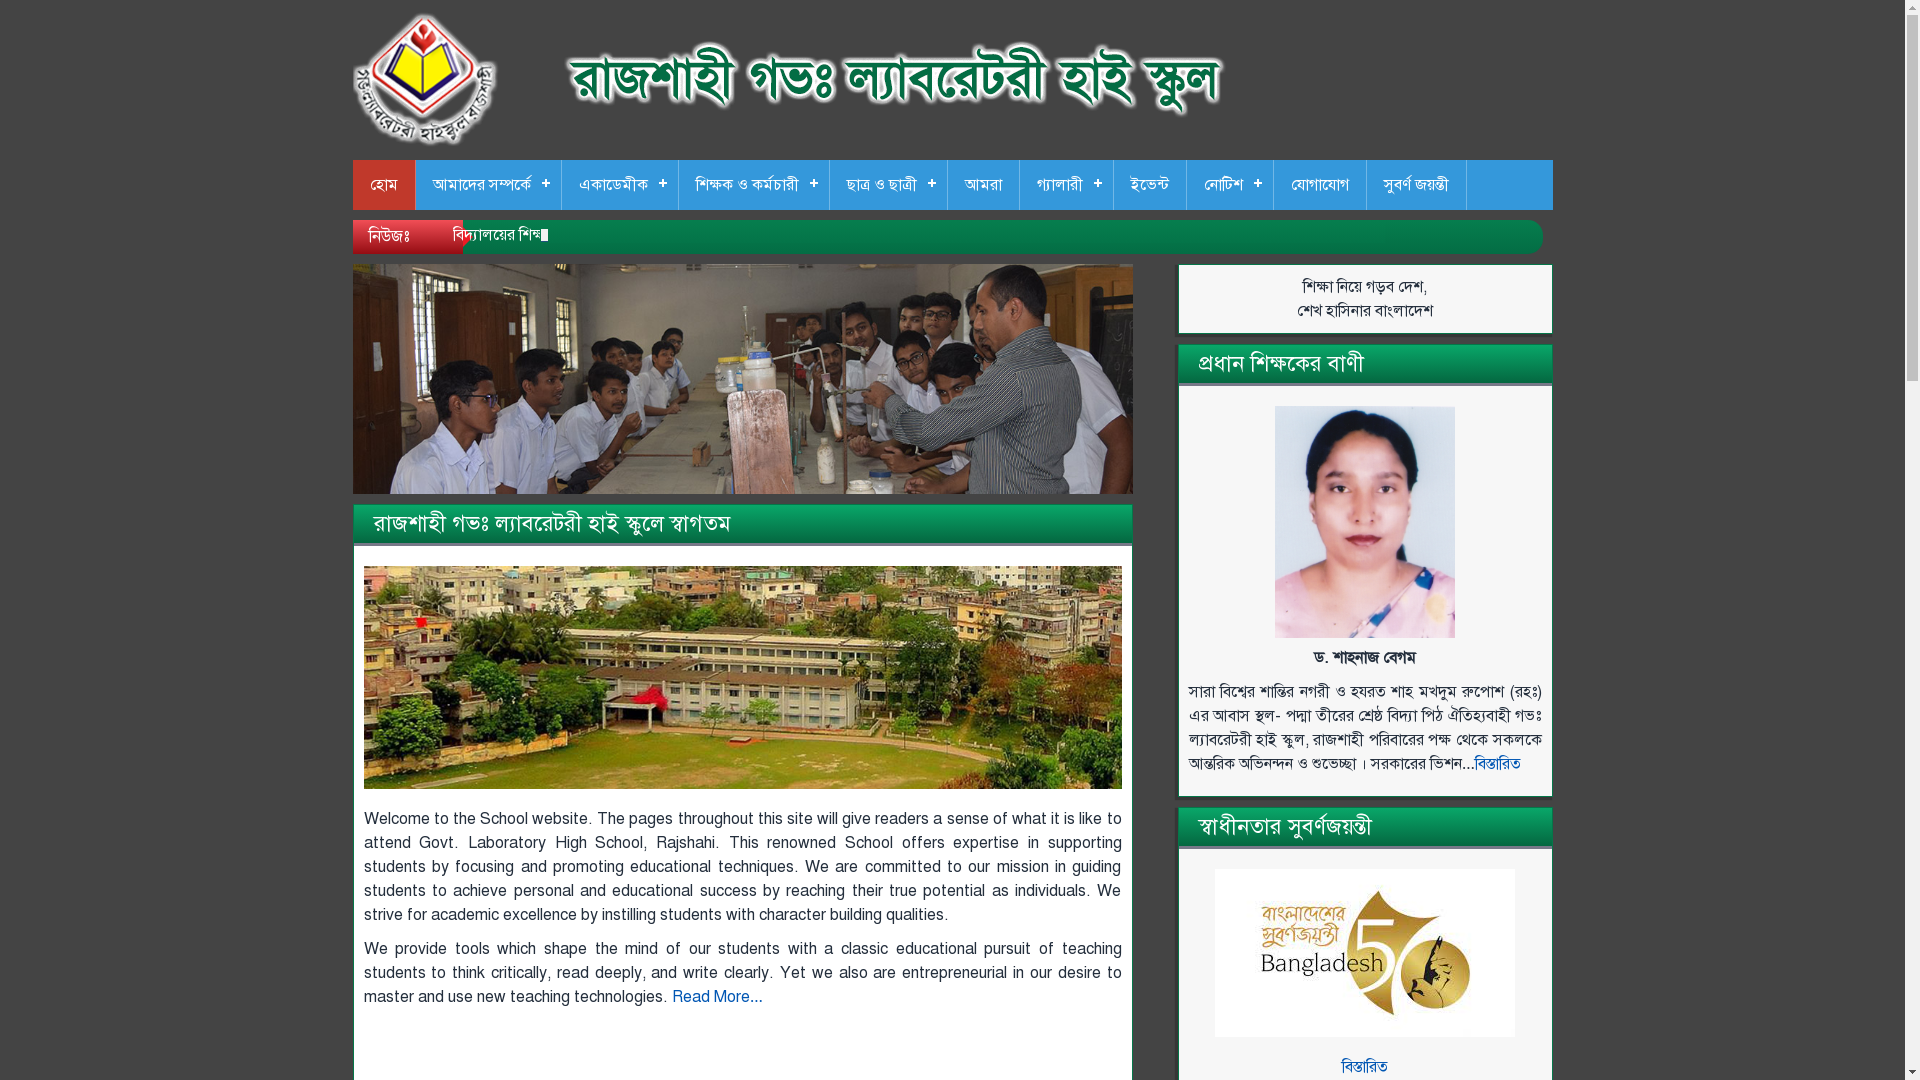 The width and height of the screenshot is (1920, 1080). What do you see at coordinates (547, 1055) in the screenshot?
I see `tekken 3 game download for pc` at bounding box center [547, 1055].